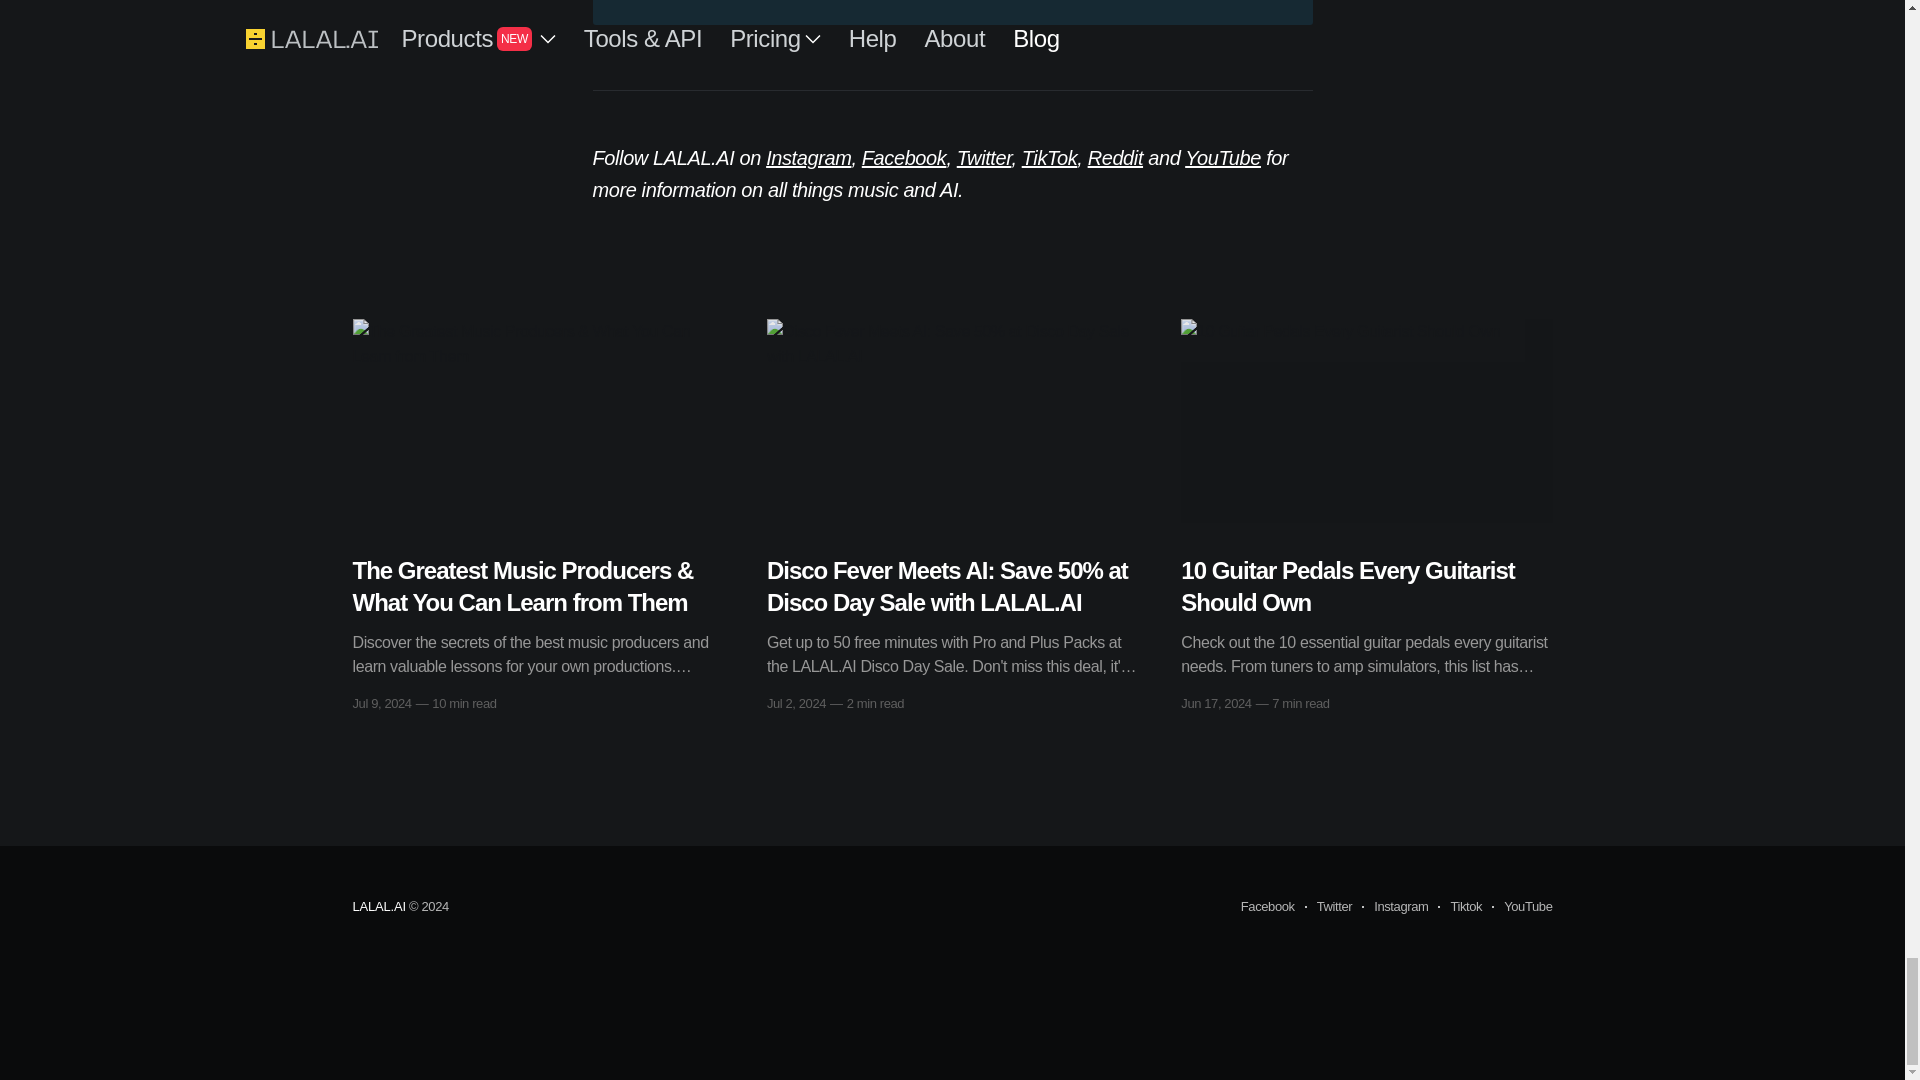 Image resolution: width=1920 pixels, height=1080 pixels. What do you see at coordinates (1049, 157) in the screenshot?
I see `TikTok` at bounding box center [1049, 157].